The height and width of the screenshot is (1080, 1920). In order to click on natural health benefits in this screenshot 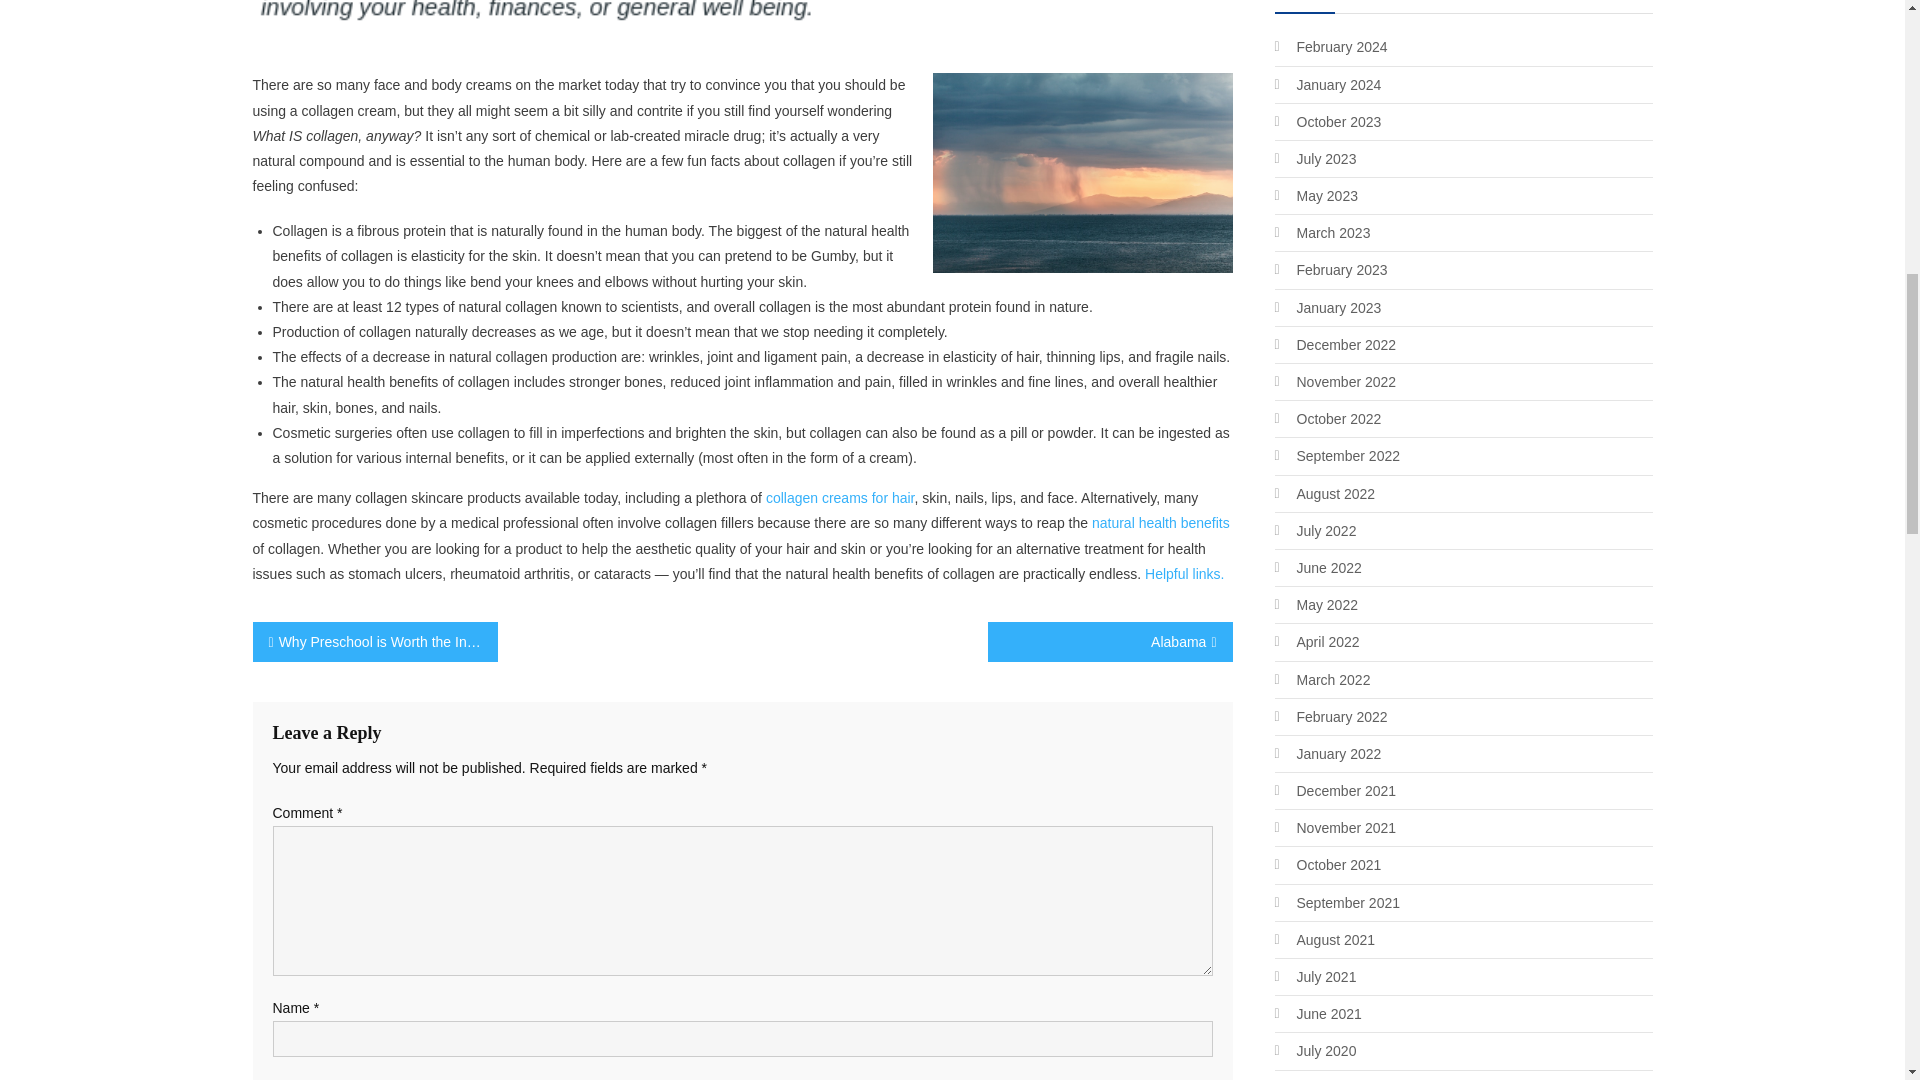, I will do `click(1161, 523)`.